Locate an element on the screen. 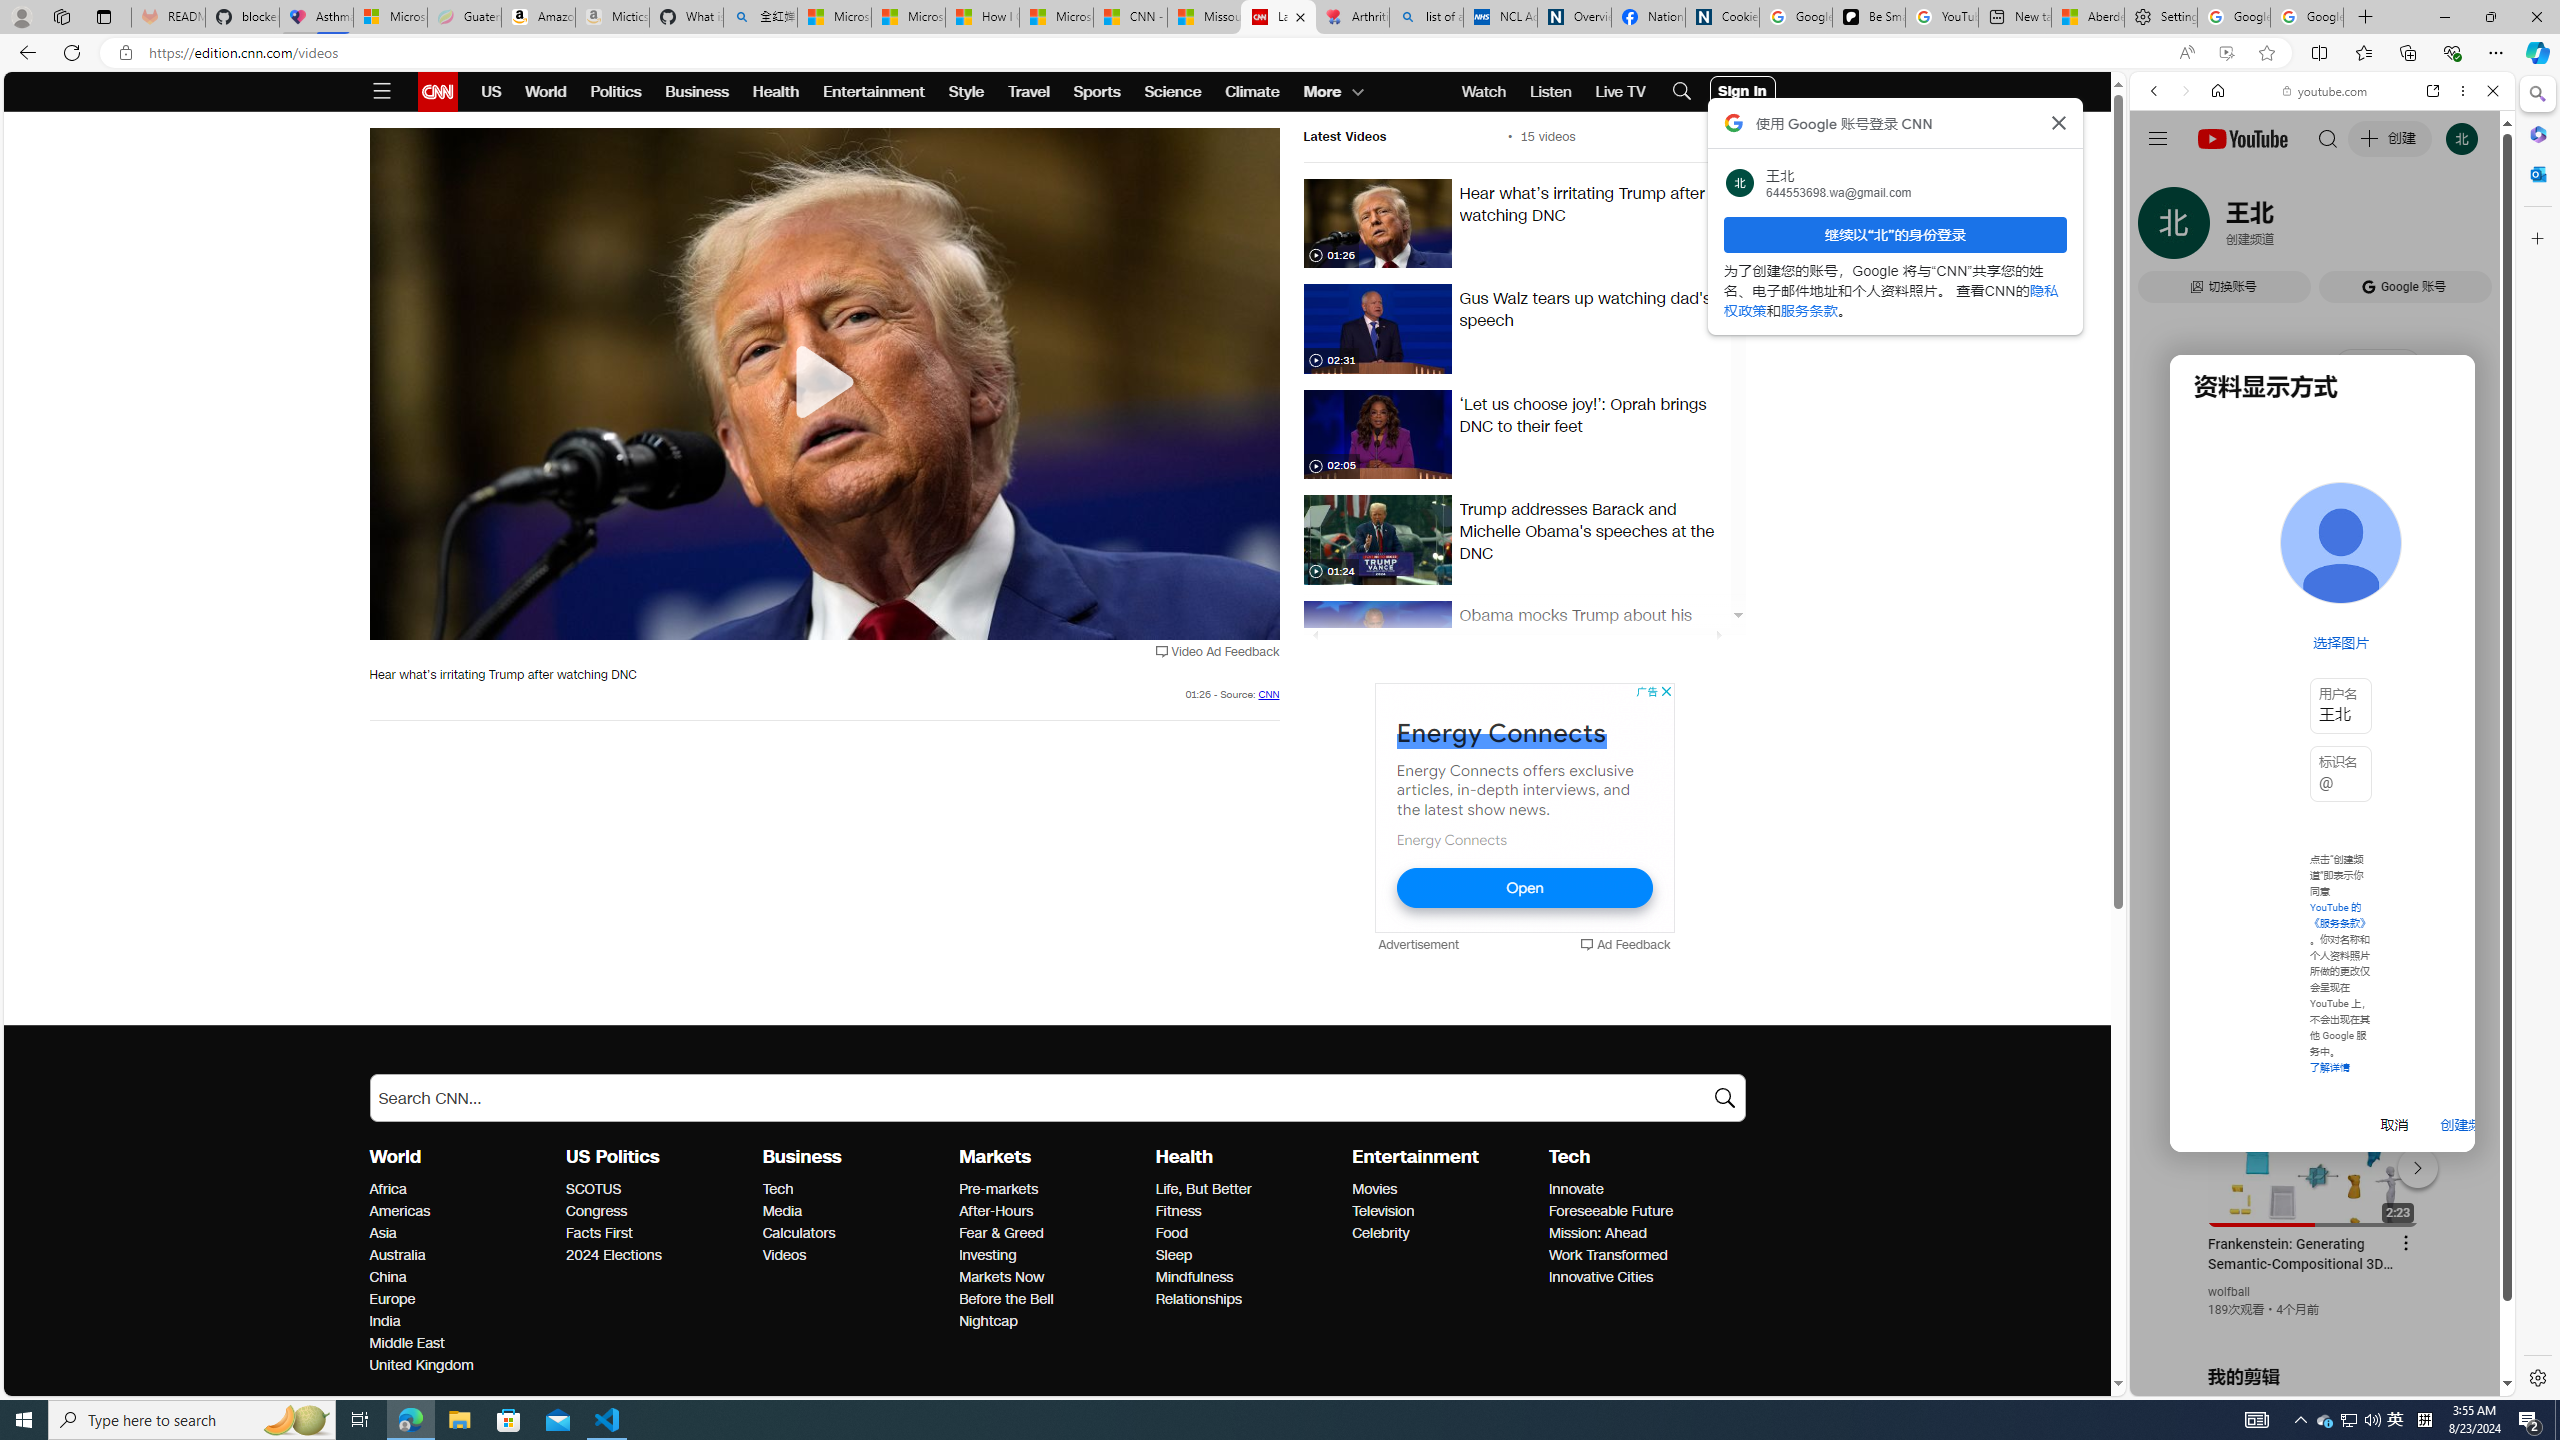 The width and height of the screenshot is (2560, 1440). Cookies is located at coordinates (1722, 17).